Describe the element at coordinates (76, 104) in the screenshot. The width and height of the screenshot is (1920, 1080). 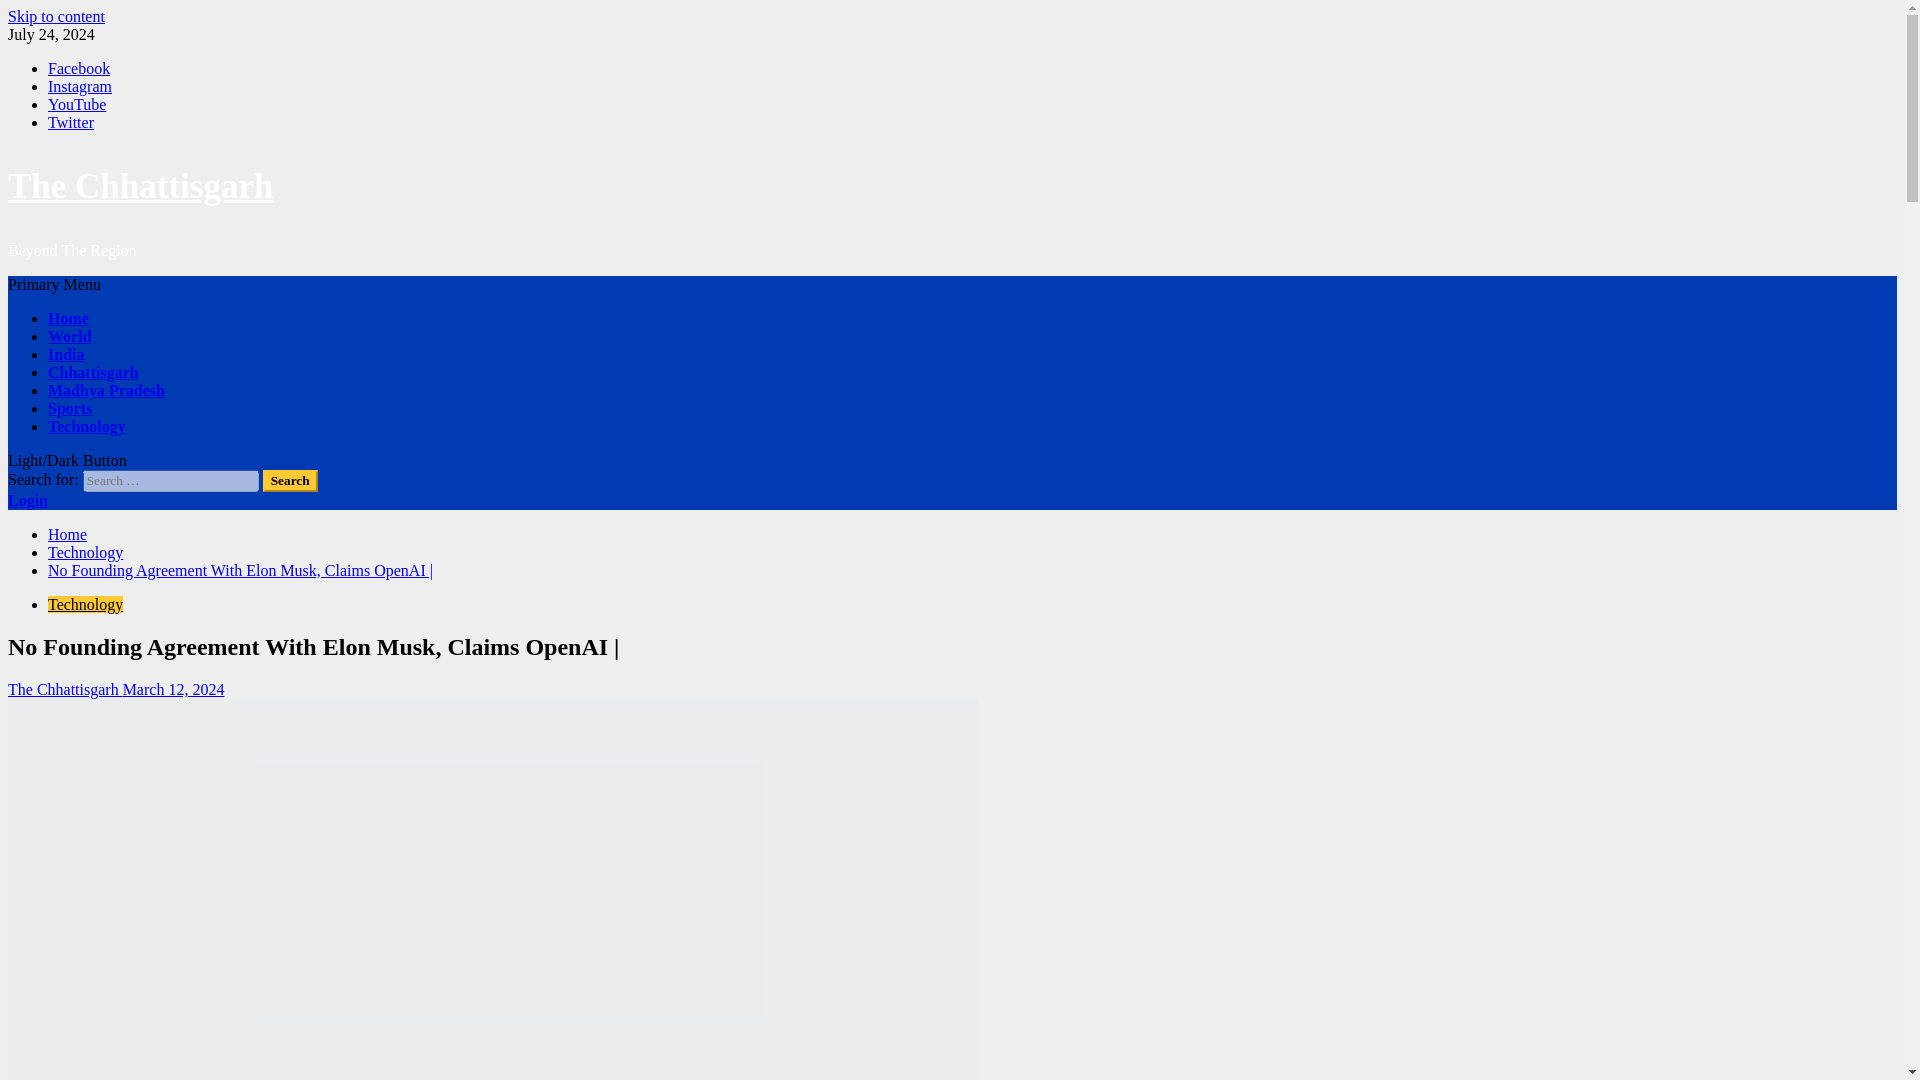
I see `YouTube` at that location.